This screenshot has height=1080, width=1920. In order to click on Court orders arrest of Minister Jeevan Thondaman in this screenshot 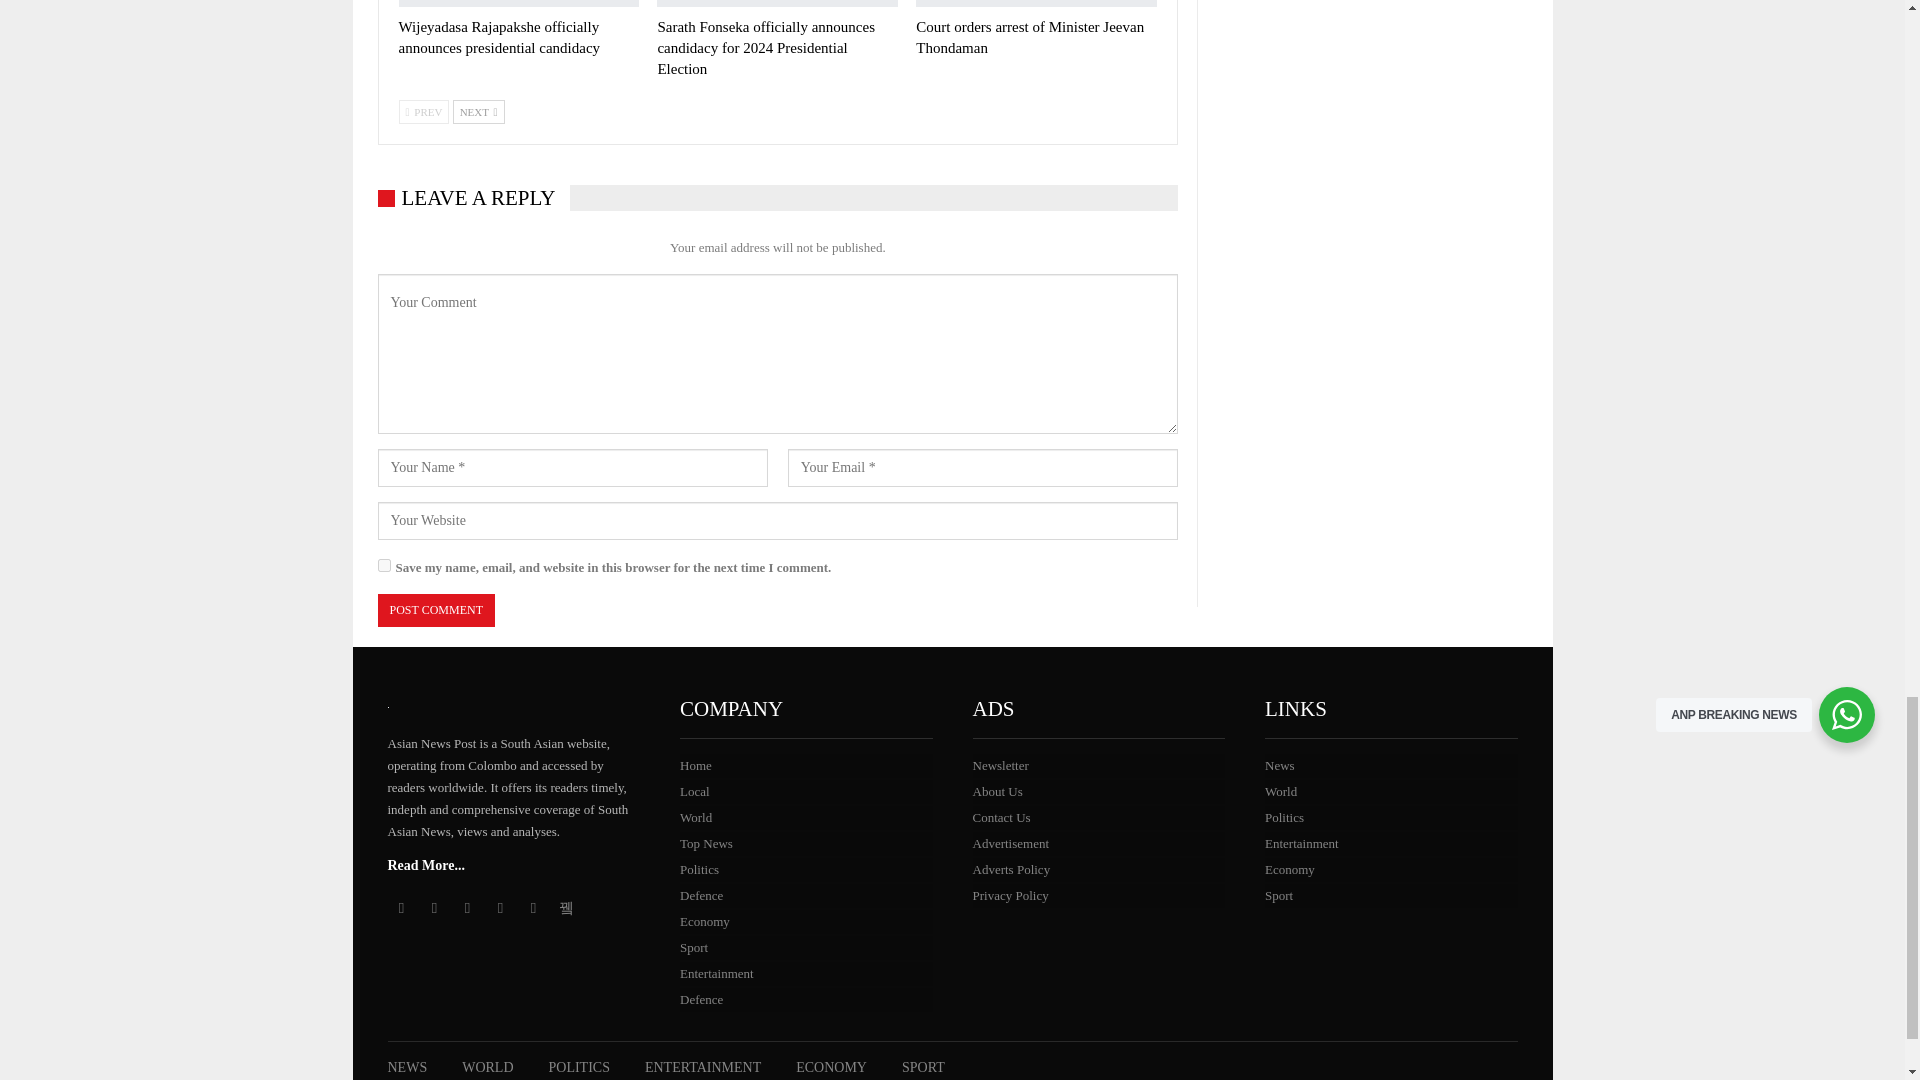, I will do `click(1030, 38)`.